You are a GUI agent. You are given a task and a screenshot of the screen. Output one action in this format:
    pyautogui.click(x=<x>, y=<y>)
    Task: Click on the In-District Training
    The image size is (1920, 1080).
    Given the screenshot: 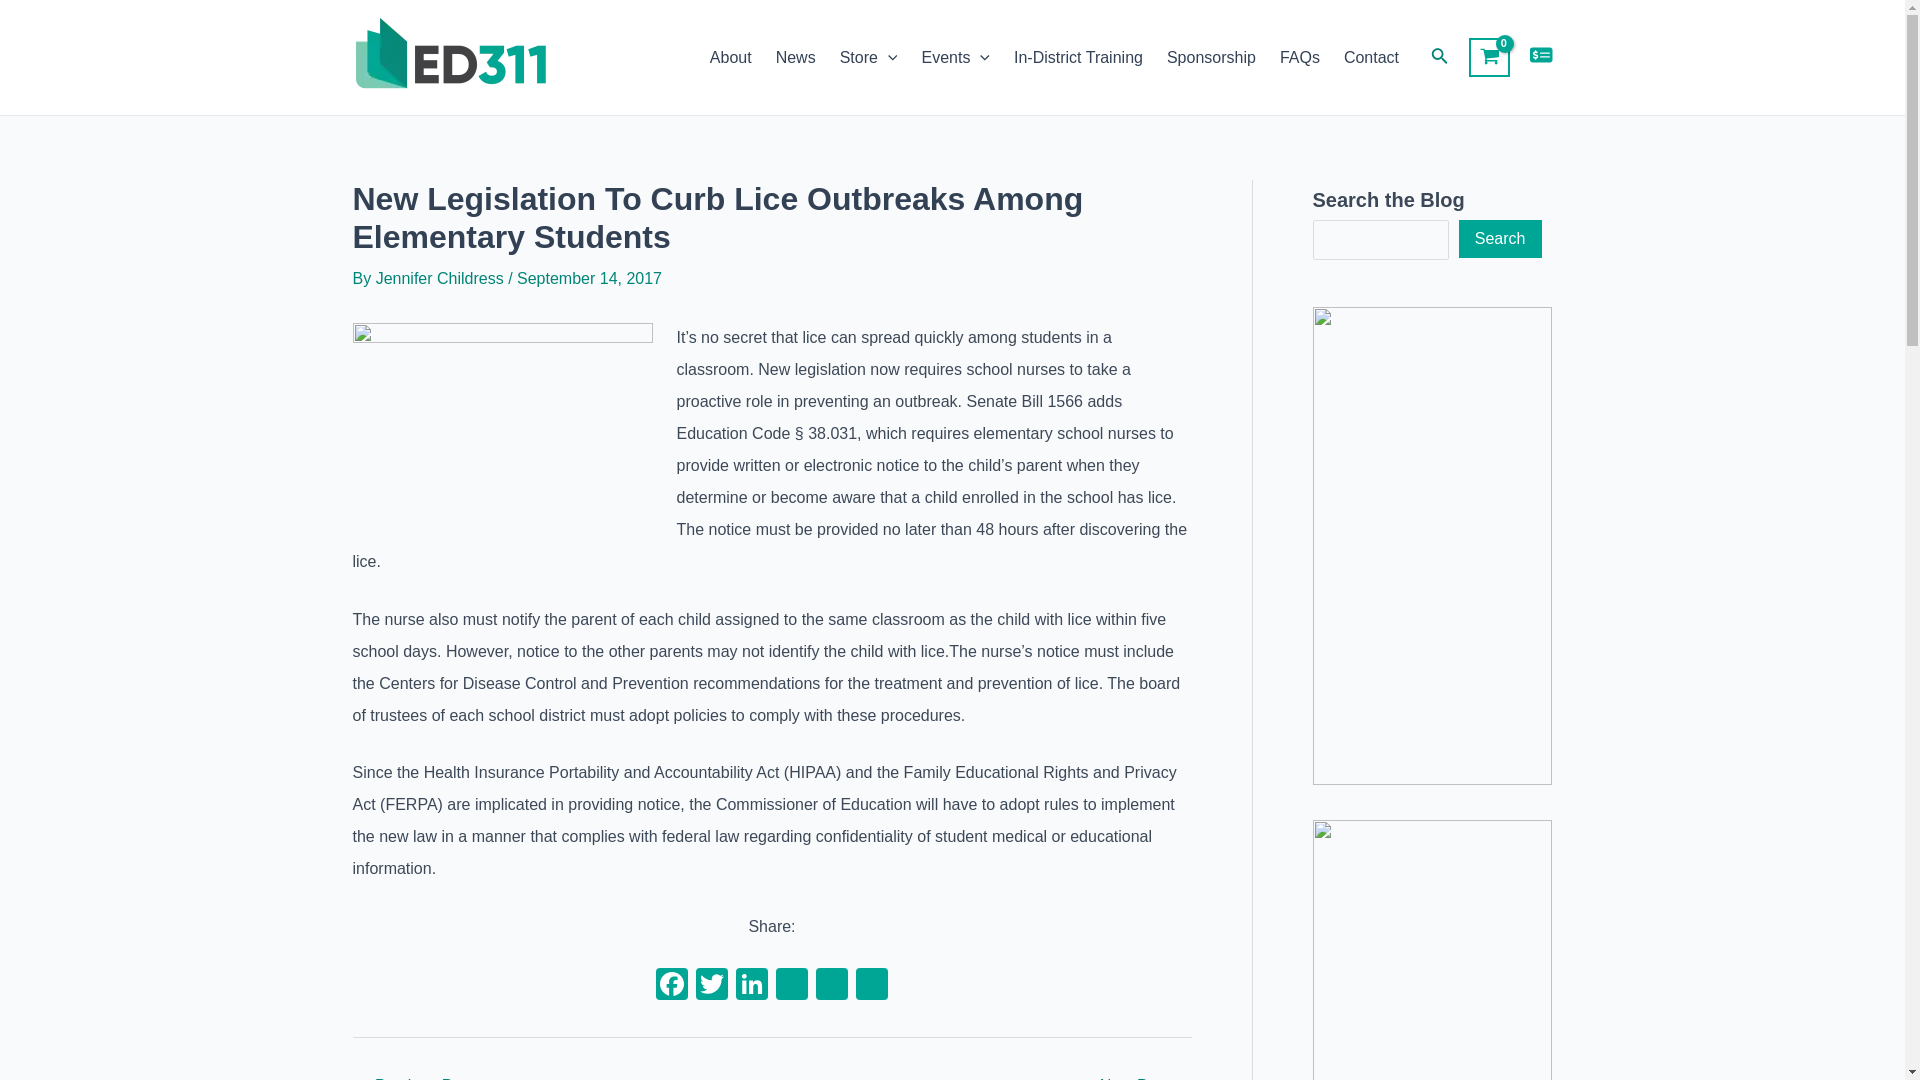 What is the action you would take?
    pyautogui.click(x=1078, y=58)
    